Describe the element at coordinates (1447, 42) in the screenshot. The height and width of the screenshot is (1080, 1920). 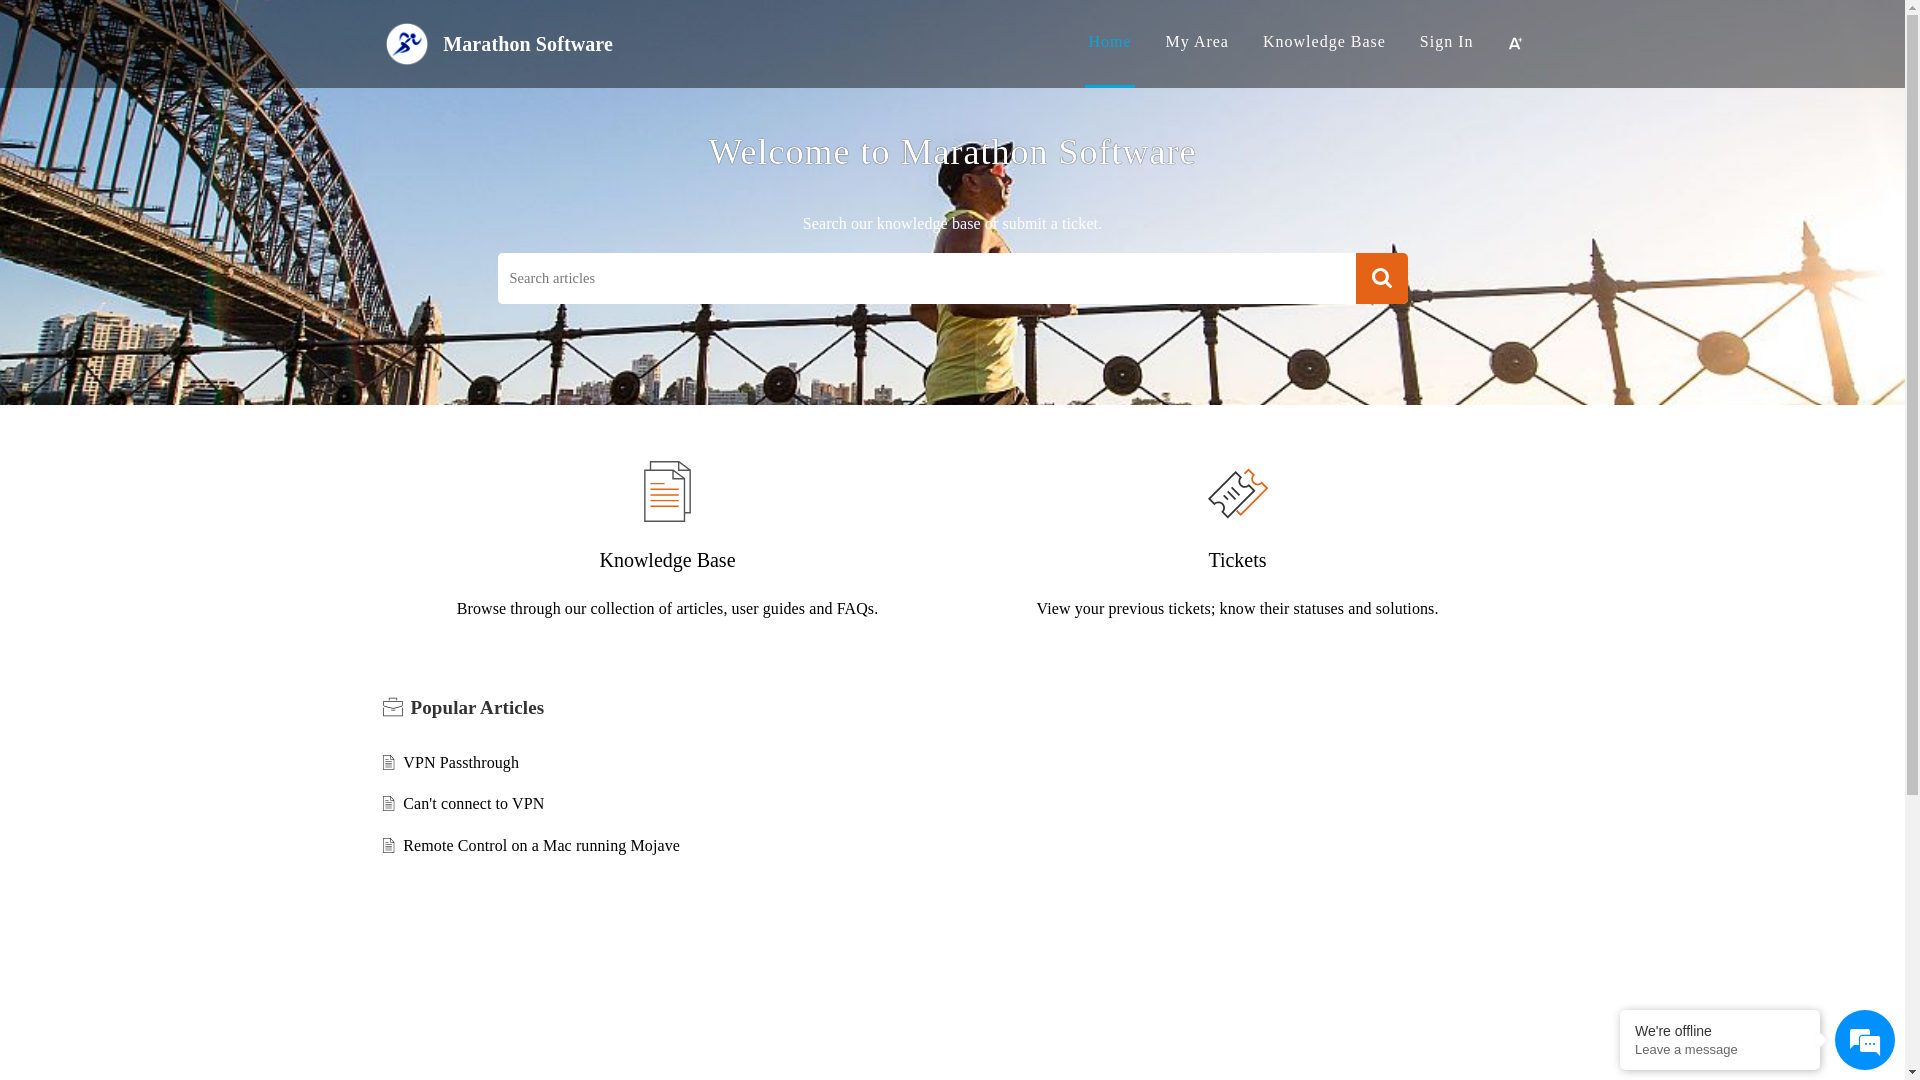
I see `Sign In` at that location.